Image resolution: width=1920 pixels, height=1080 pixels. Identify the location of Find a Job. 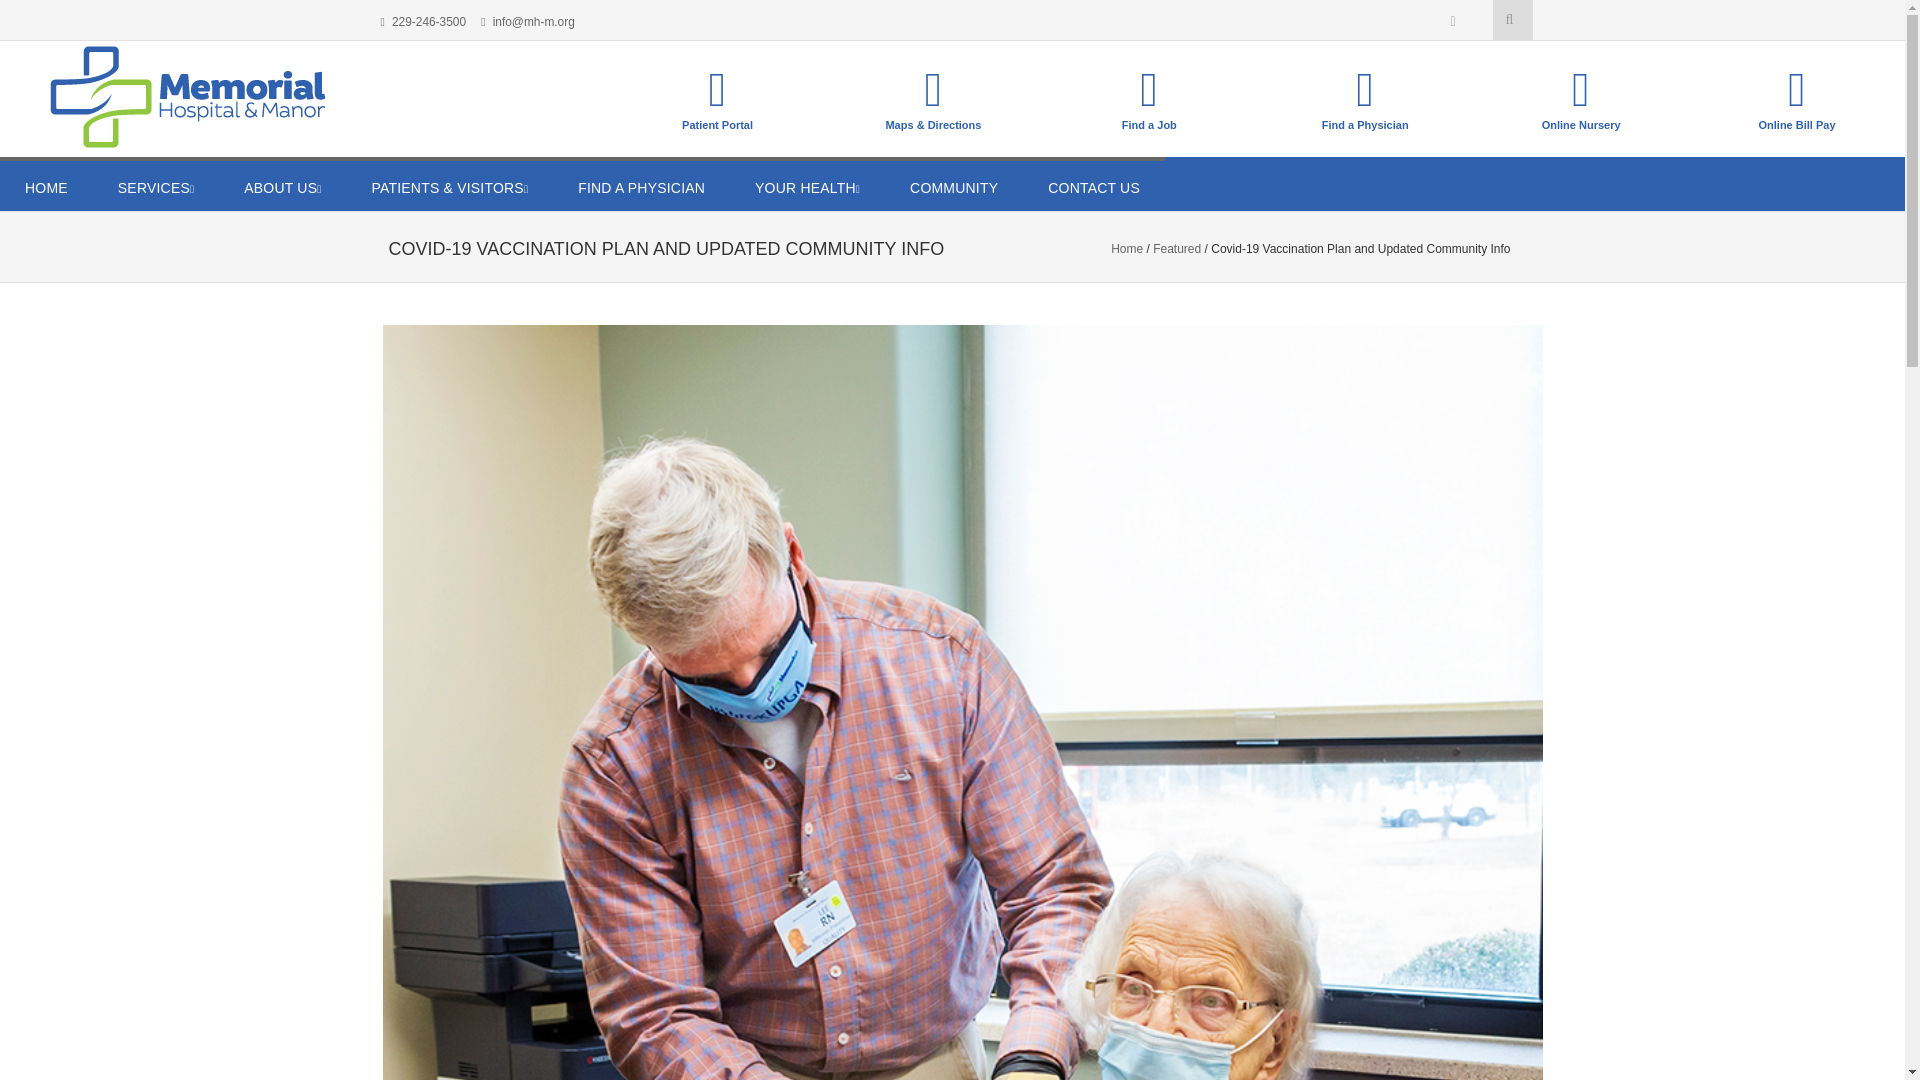
(1148, 96).